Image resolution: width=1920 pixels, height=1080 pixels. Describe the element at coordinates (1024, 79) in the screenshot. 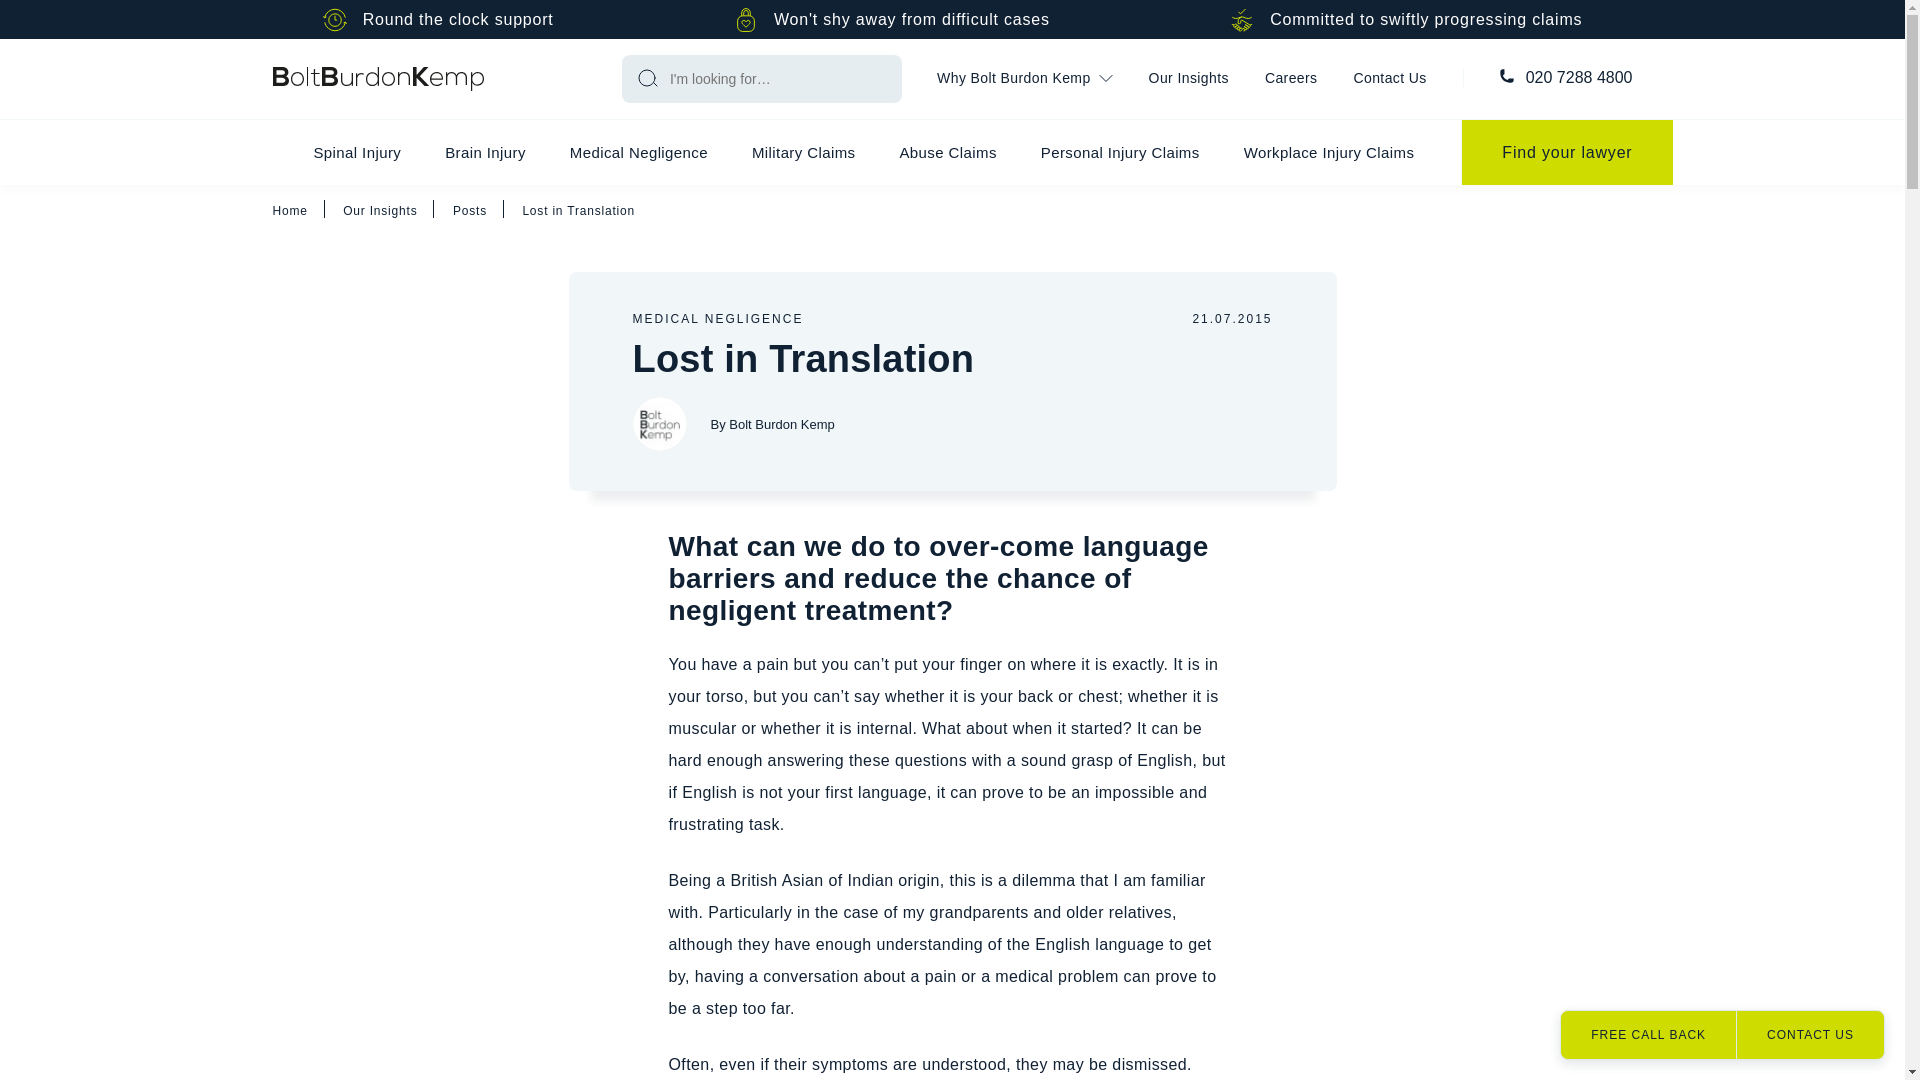

I see `Why Bolt Burdon Kemp` at that location.